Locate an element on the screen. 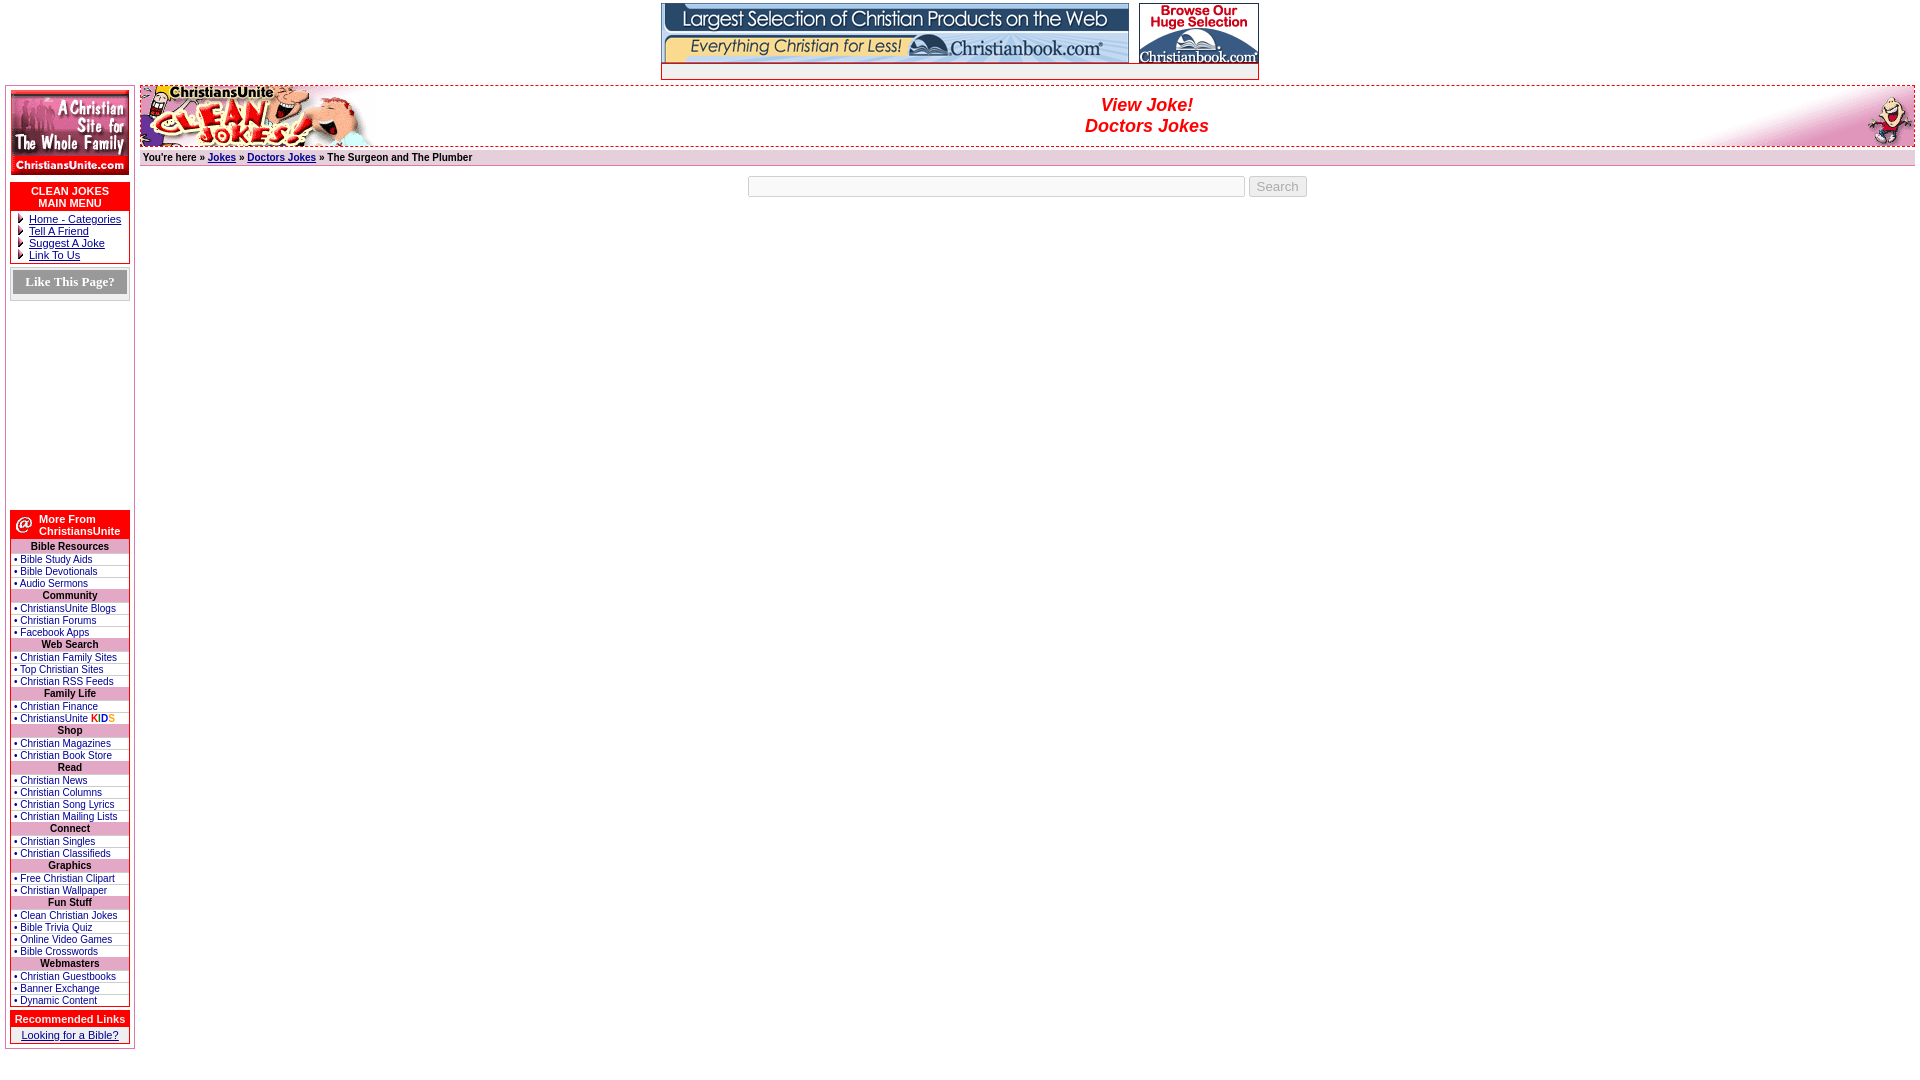 The width and height of the screenshot is (1920, 1080). Home - Categories is located at coordinates (74, 218).